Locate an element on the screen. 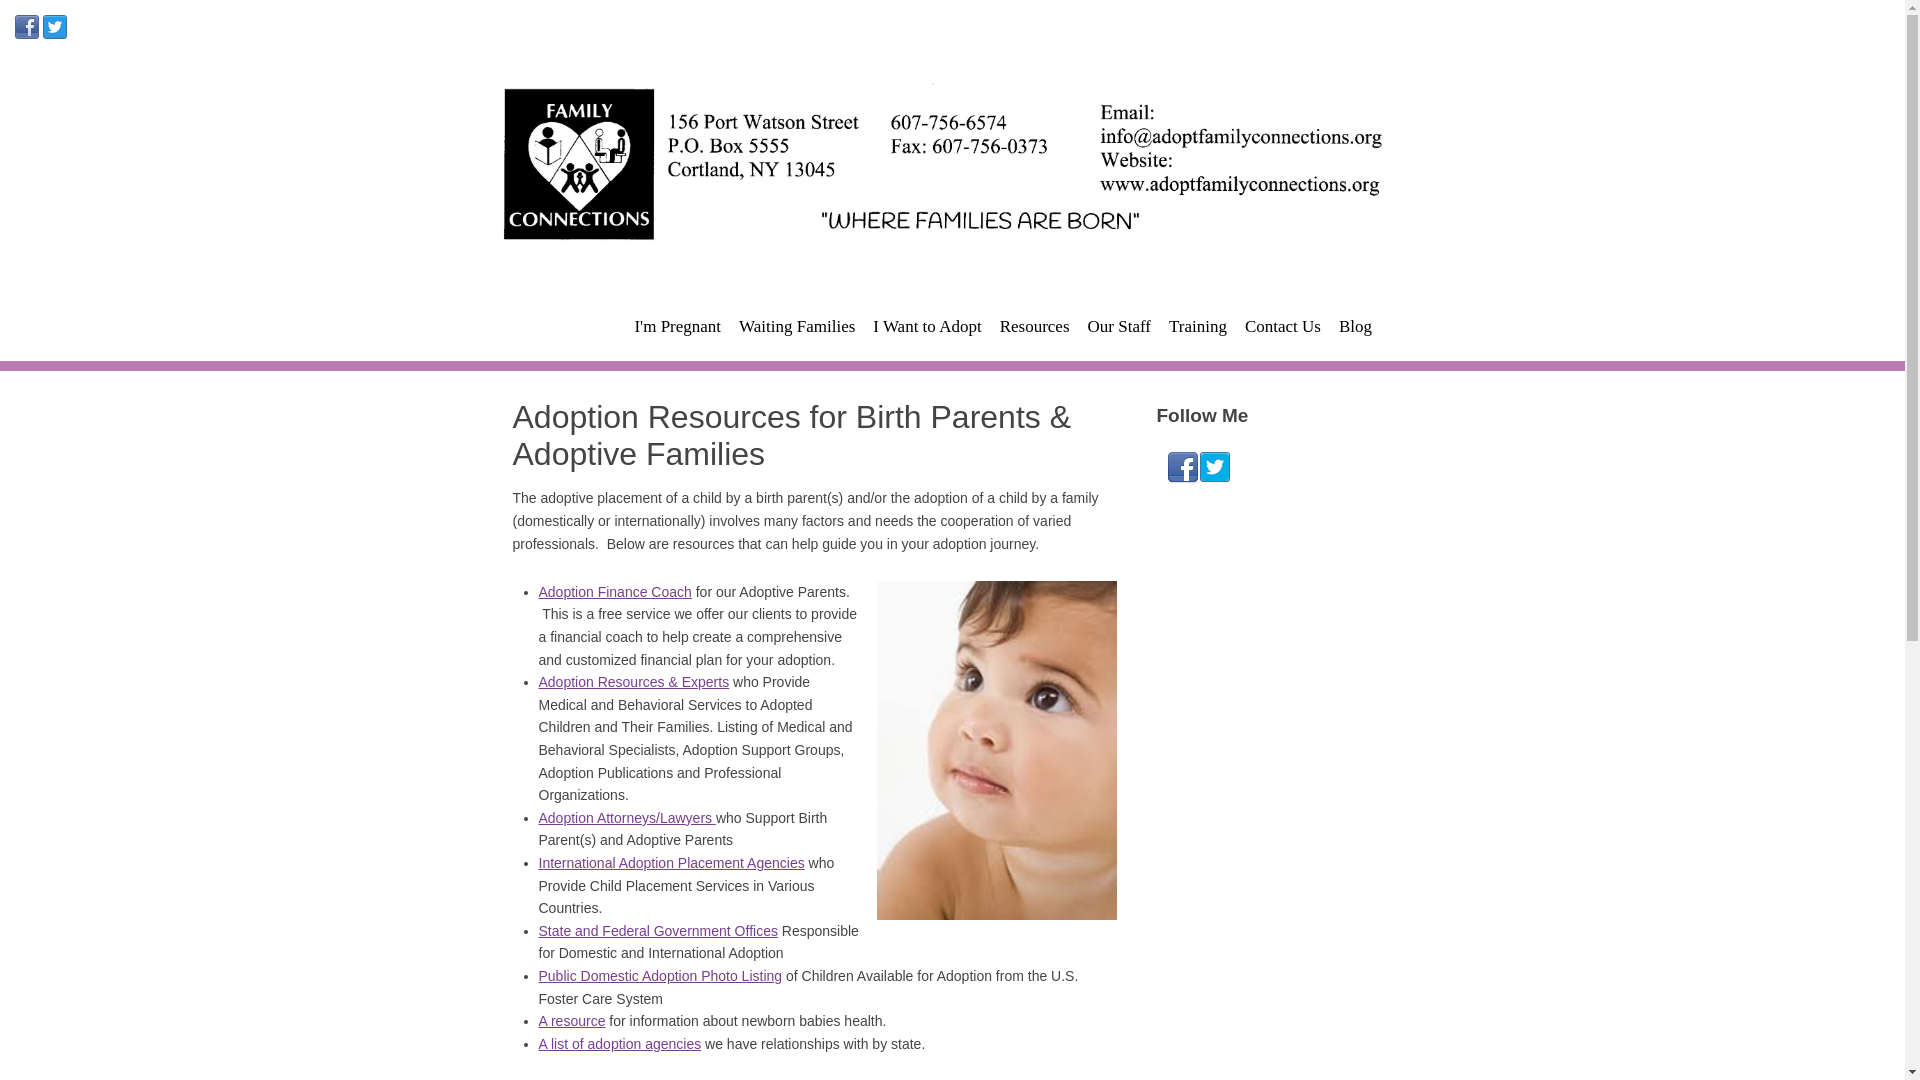  I'm Pregnant is located at coordinates (677, 326).